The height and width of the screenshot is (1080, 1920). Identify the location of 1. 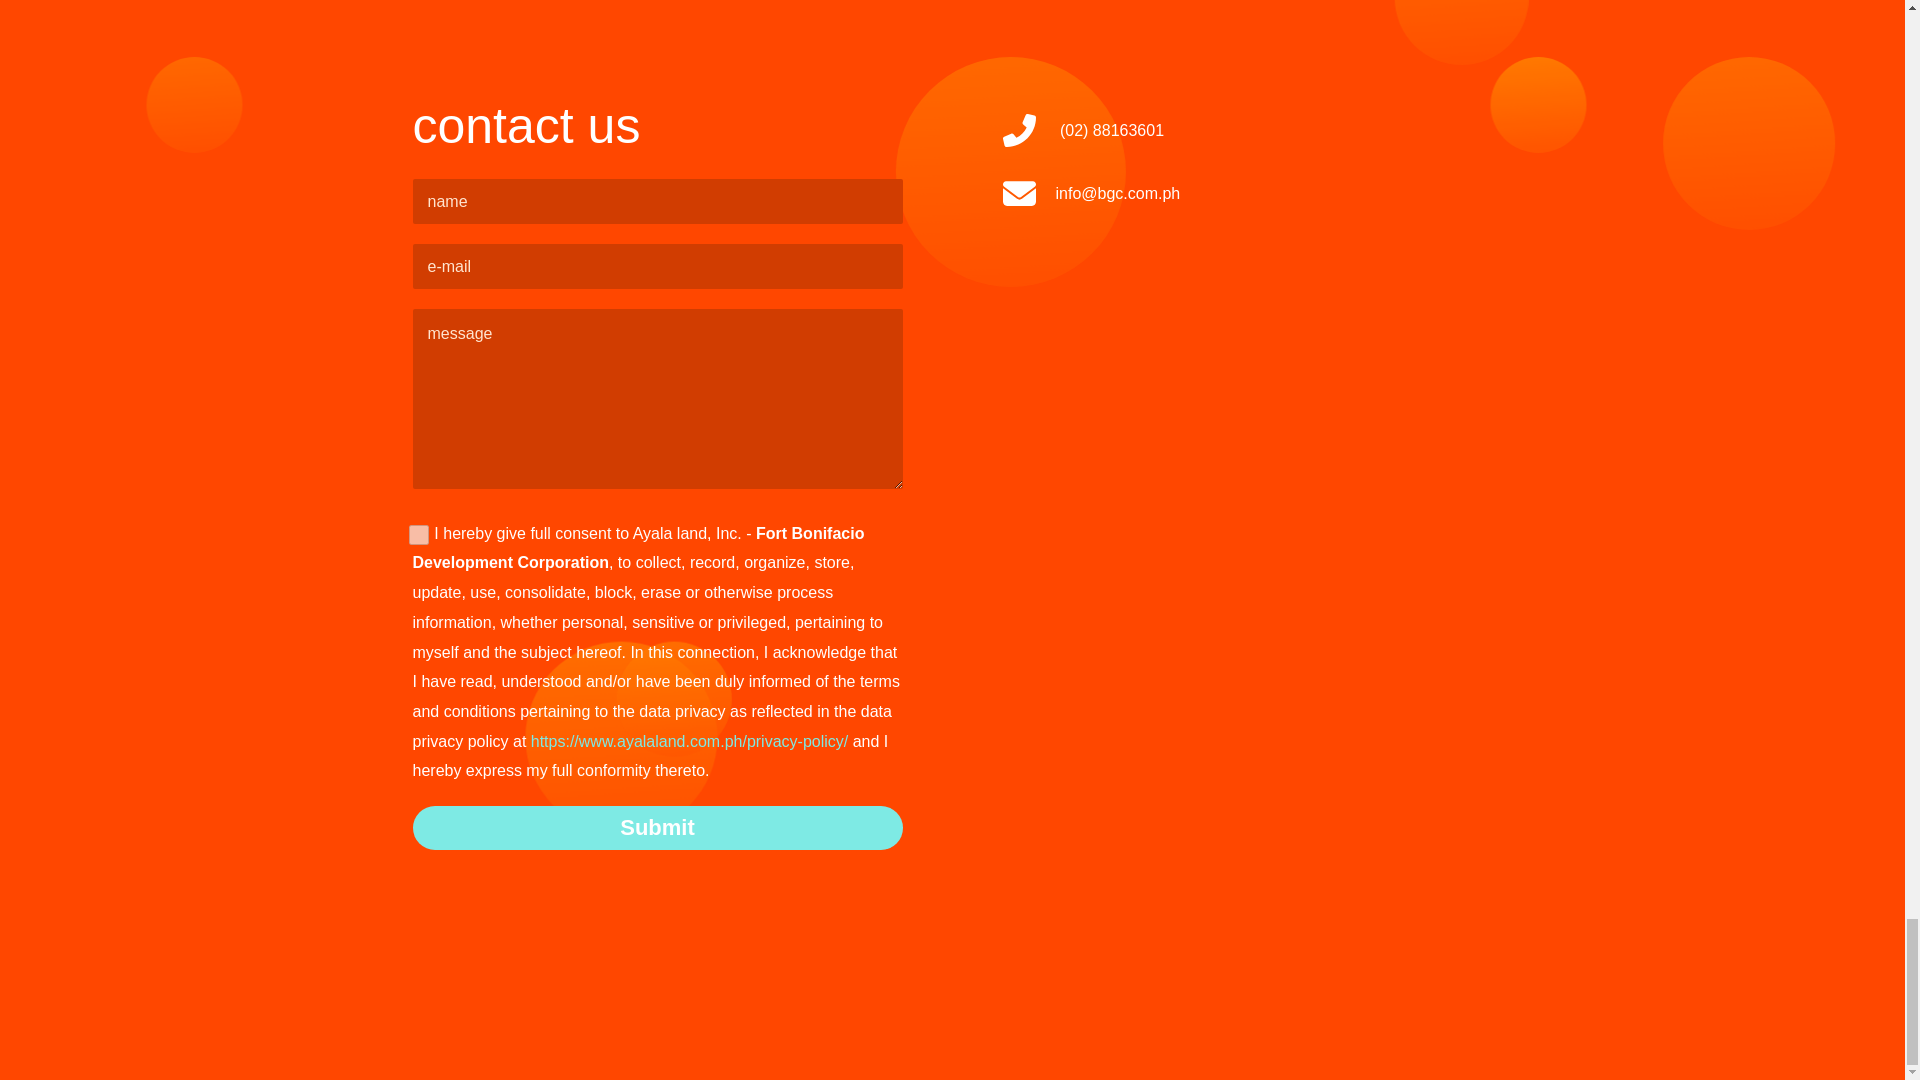
(418, 534).